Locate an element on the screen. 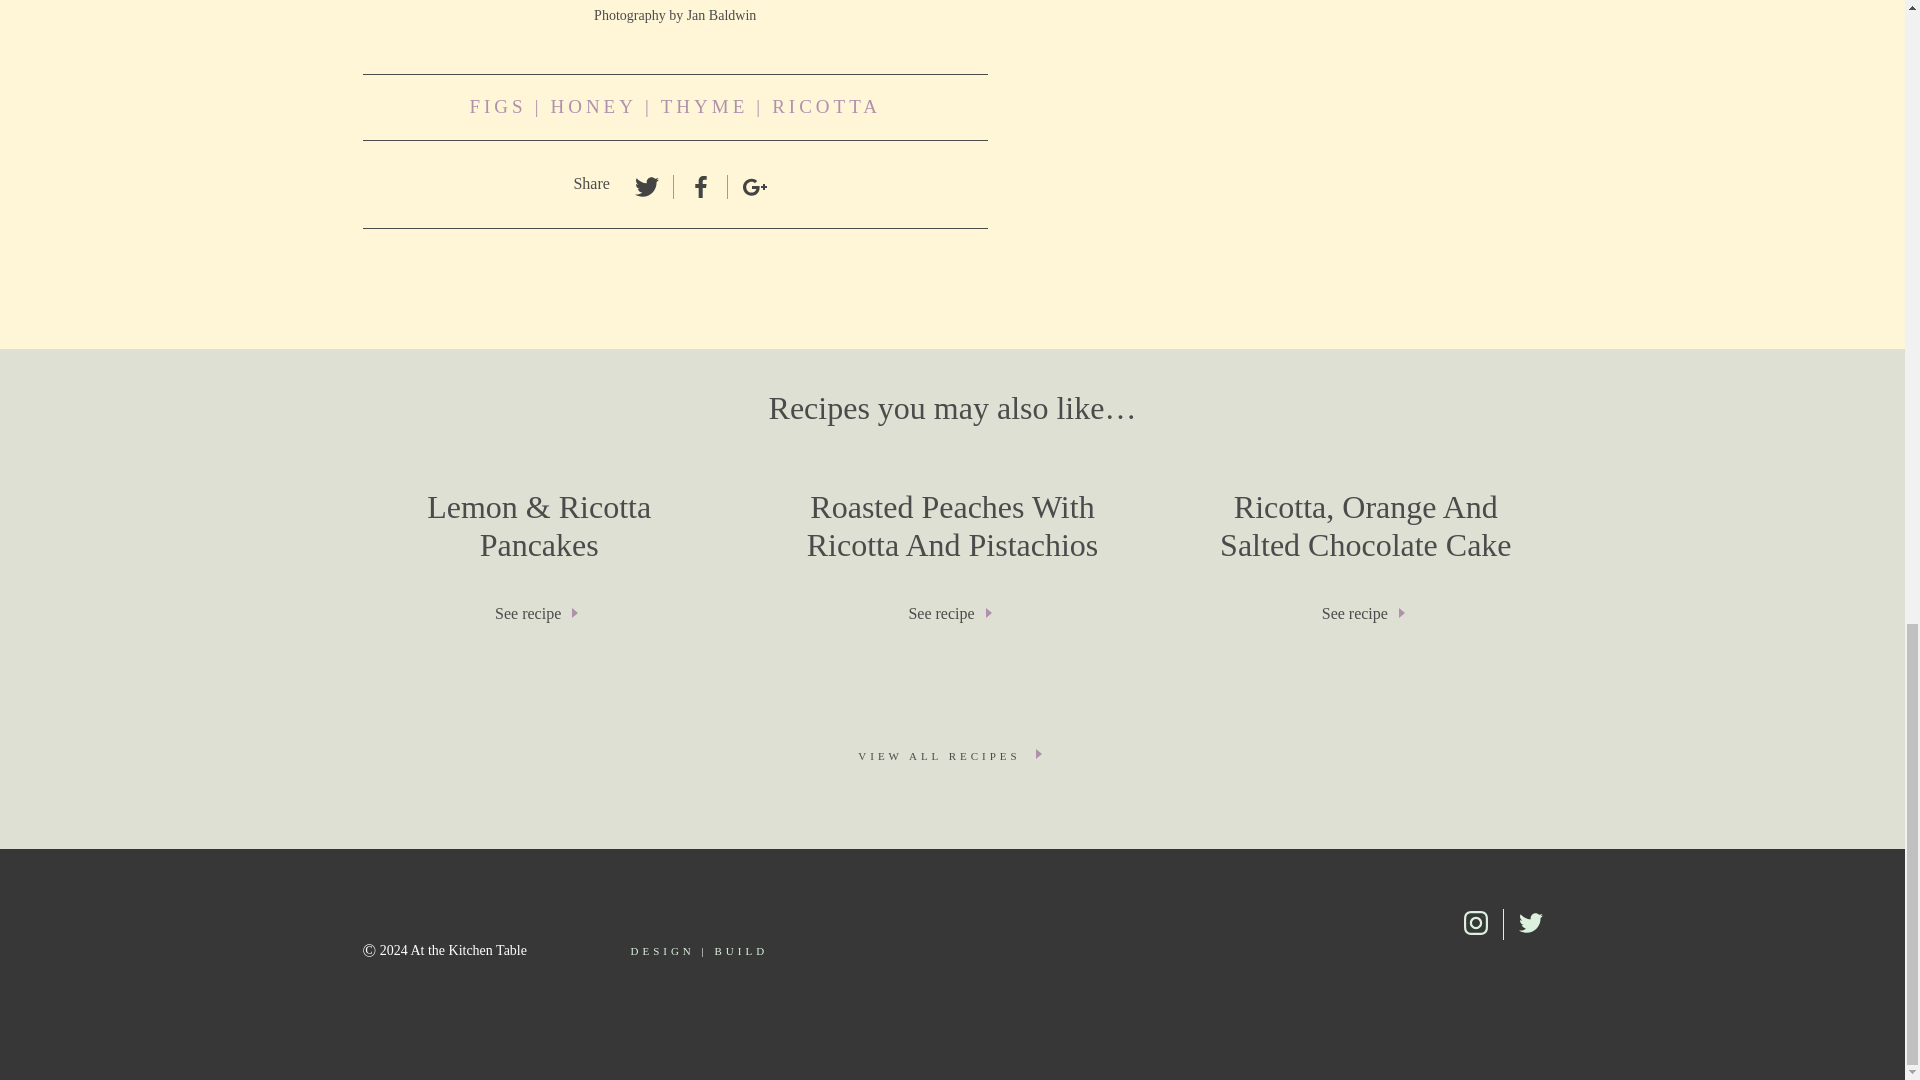 The width and height of the screenshot is (1920, 1080). FIGS is located at coordinates (826, 107).